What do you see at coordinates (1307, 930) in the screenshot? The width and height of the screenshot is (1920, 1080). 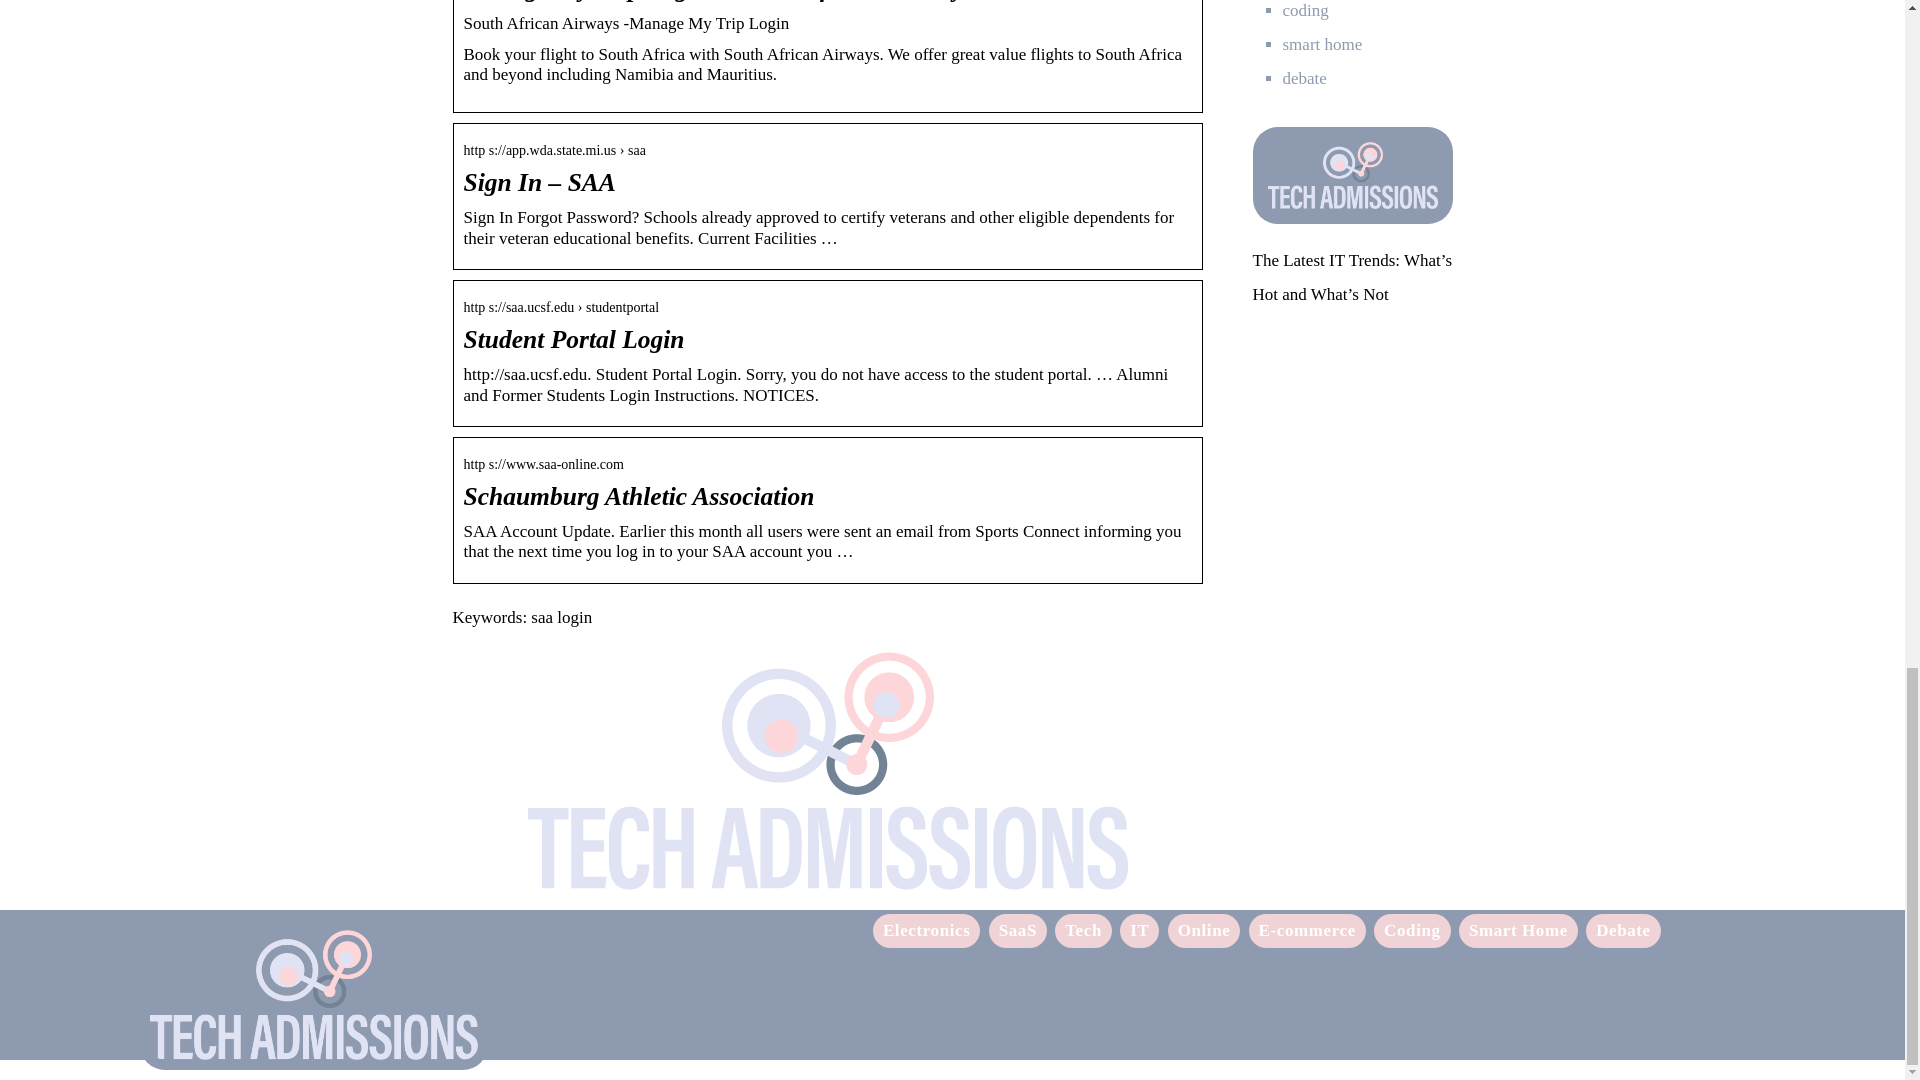 I see `E-commerce` at bounding box center [1307, 930].